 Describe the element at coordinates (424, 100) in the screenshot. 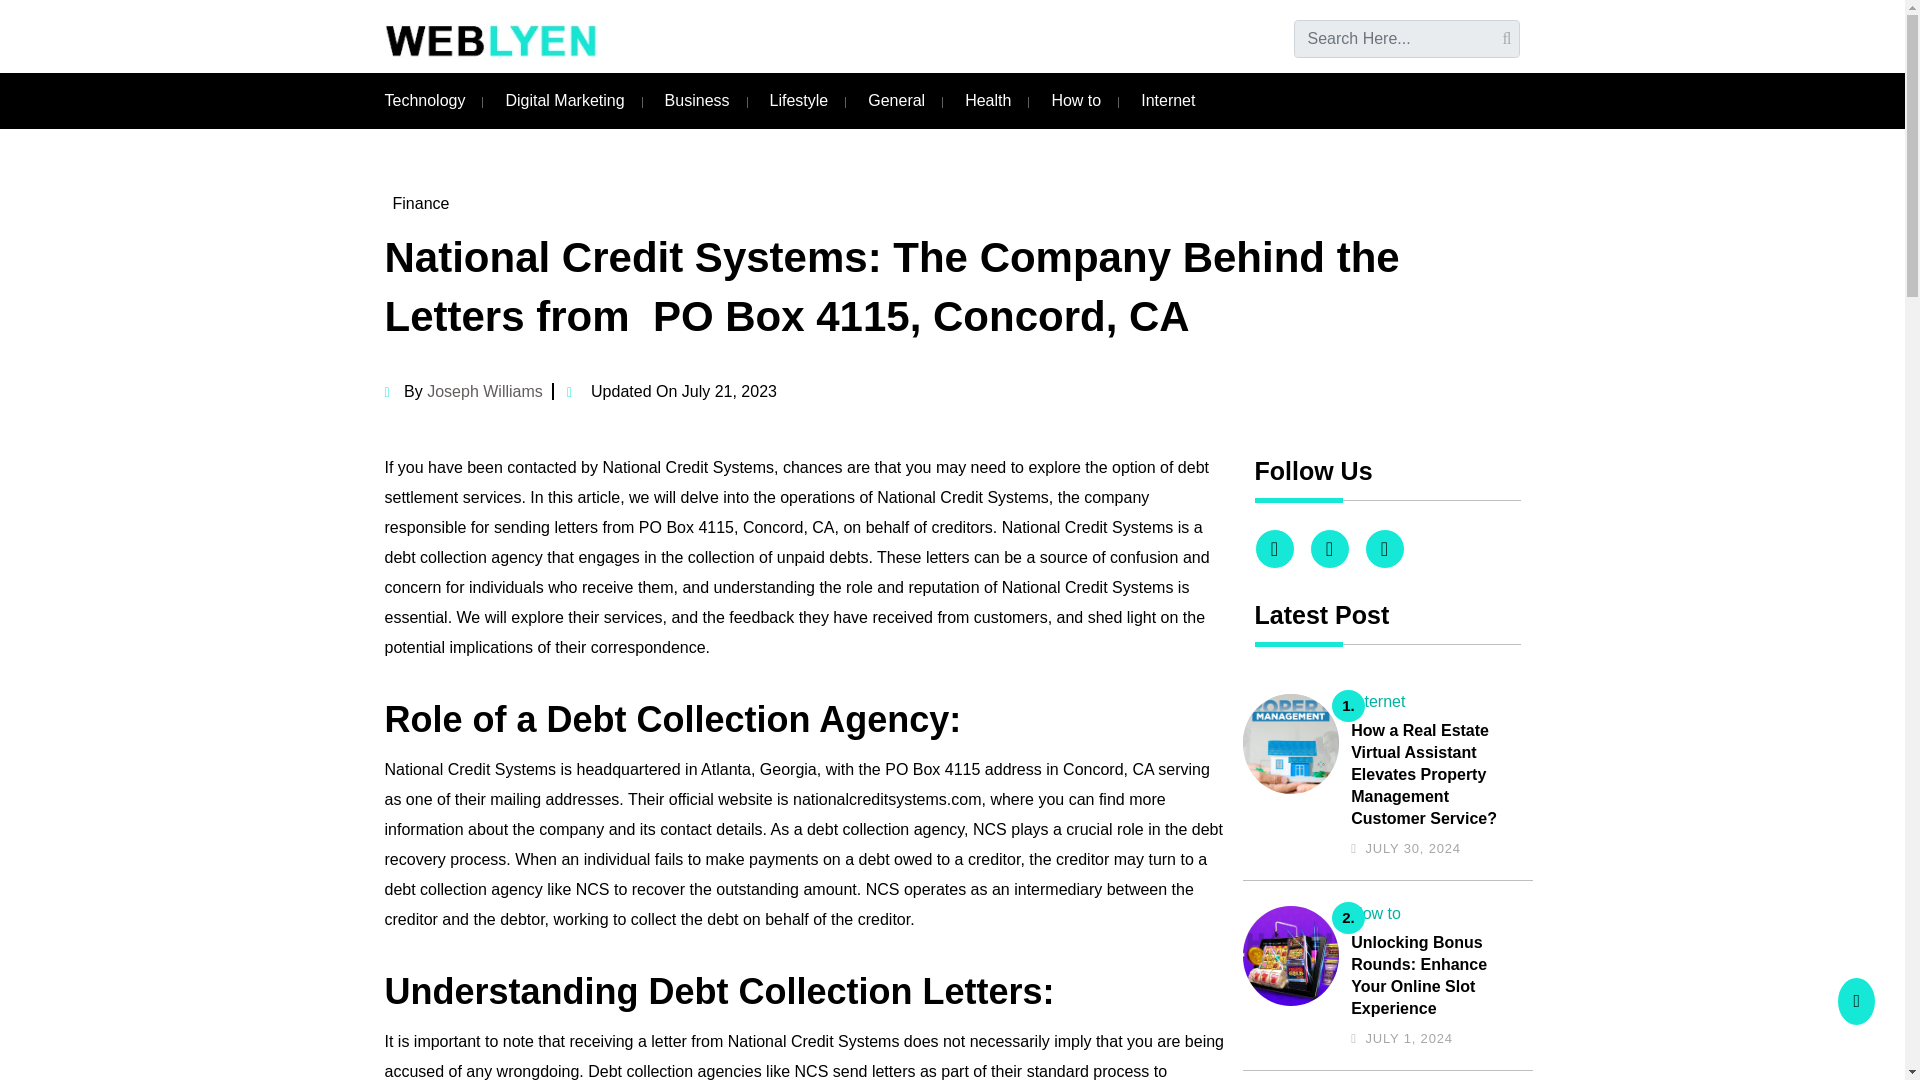

I see `Technology` at that location.